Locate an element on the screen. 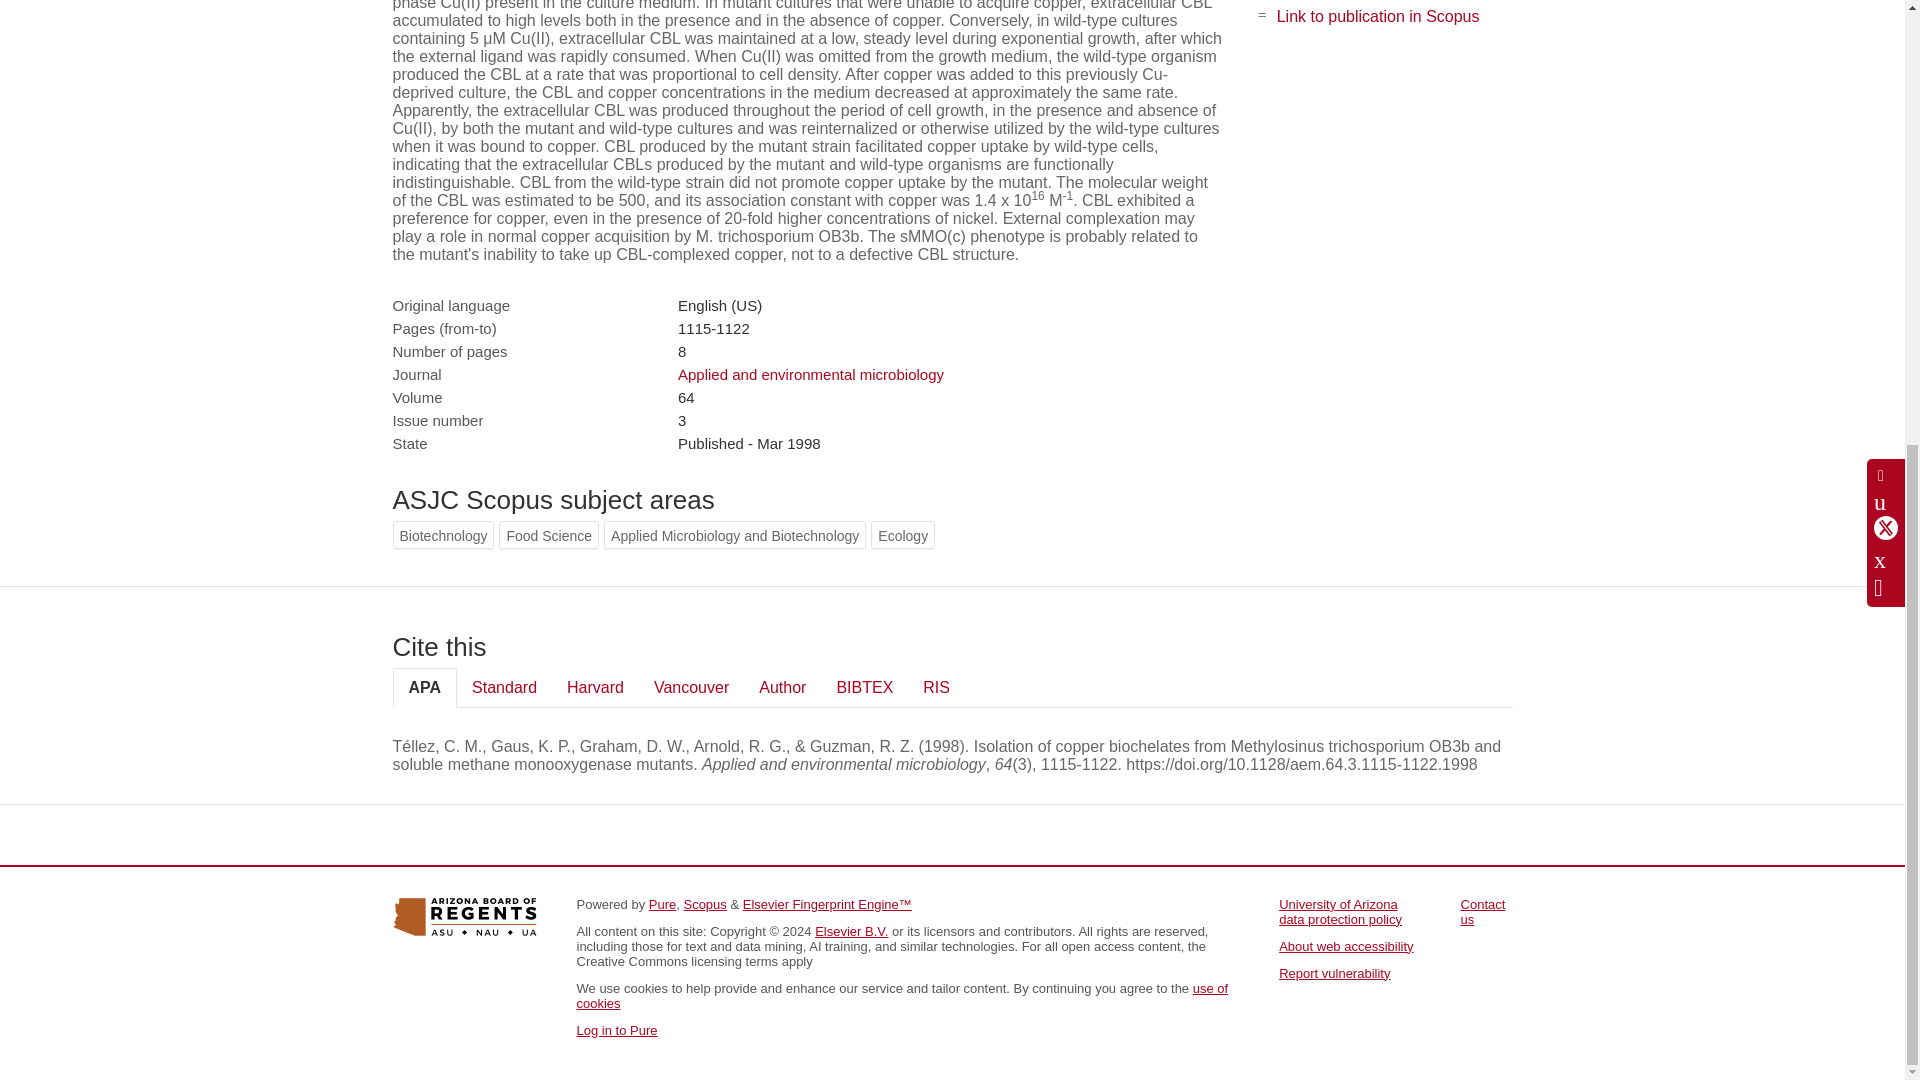  Pure is located at coordinates (662, 904).